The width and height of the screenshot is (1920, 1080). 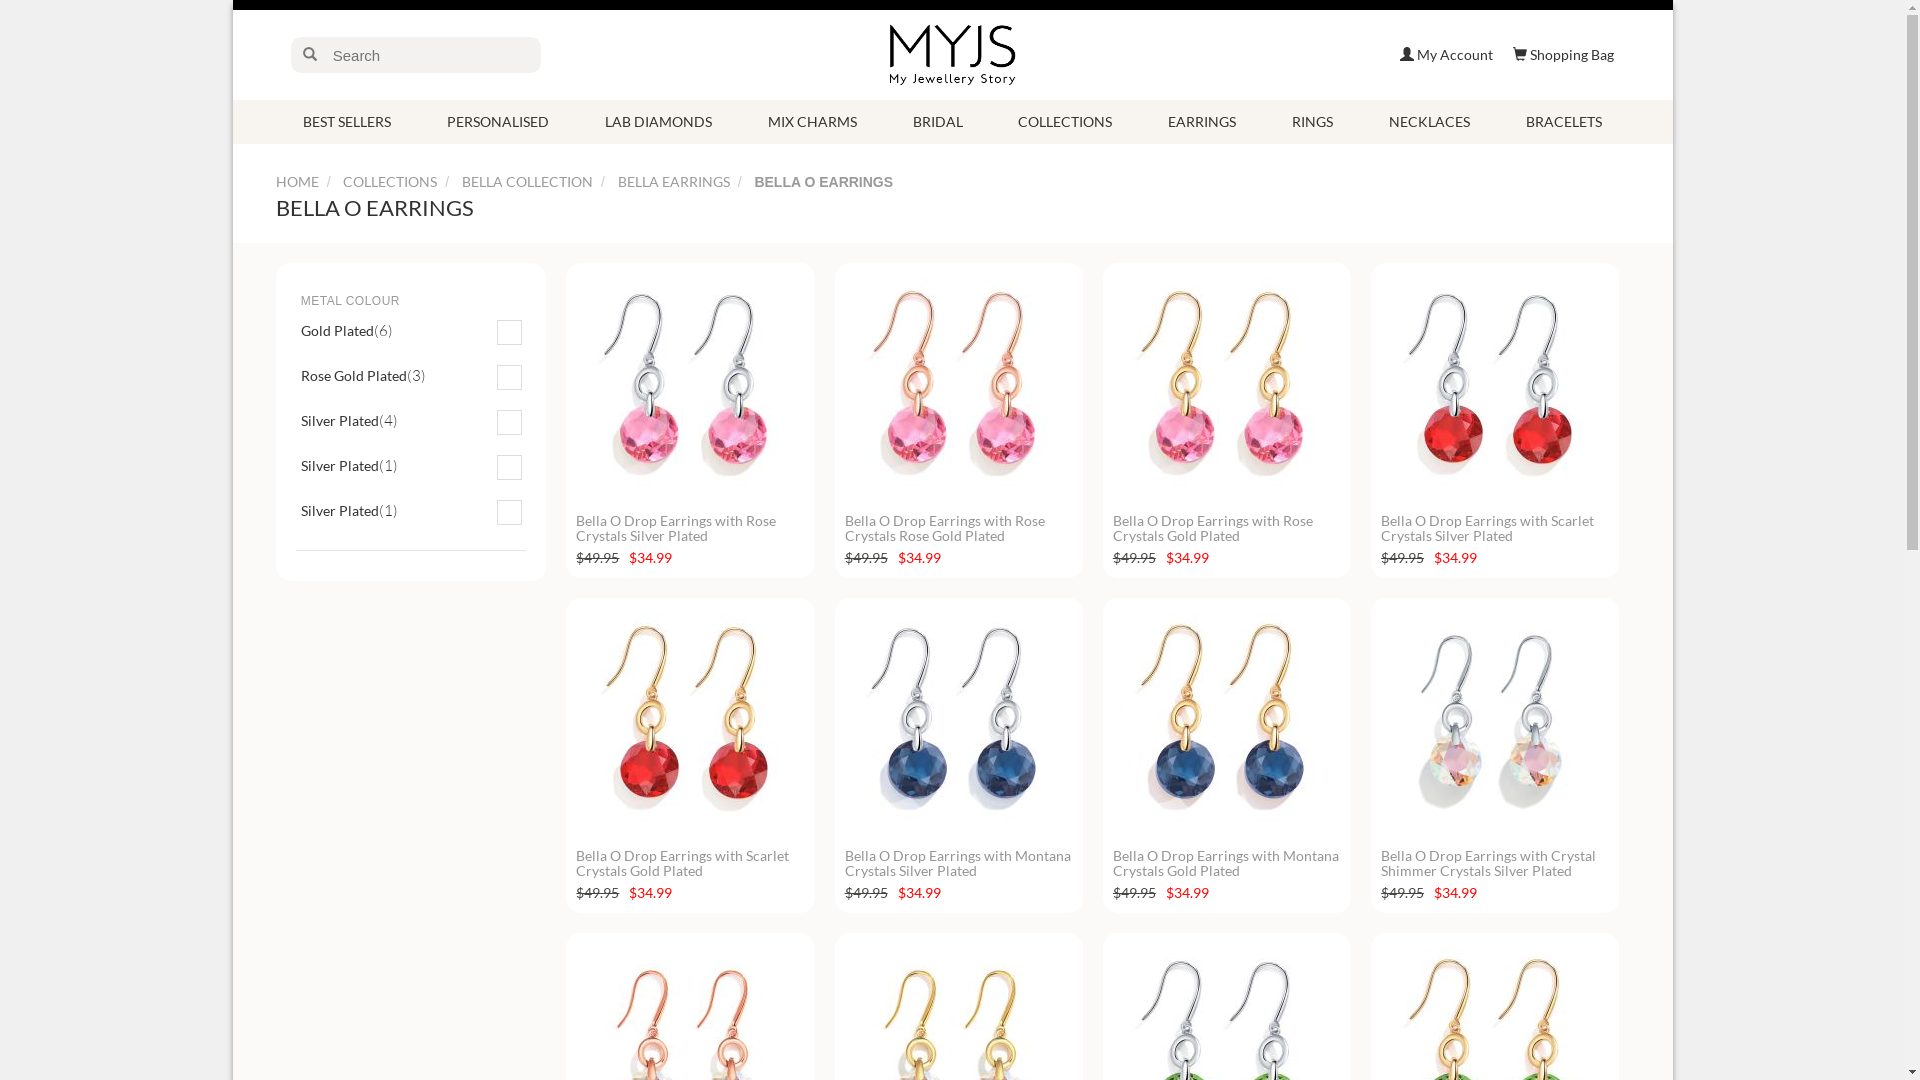 What do you see at coordinates (529, 182) in the screenshot?
I see `BELLA COLLECTION` at bounding box center [529, 182].